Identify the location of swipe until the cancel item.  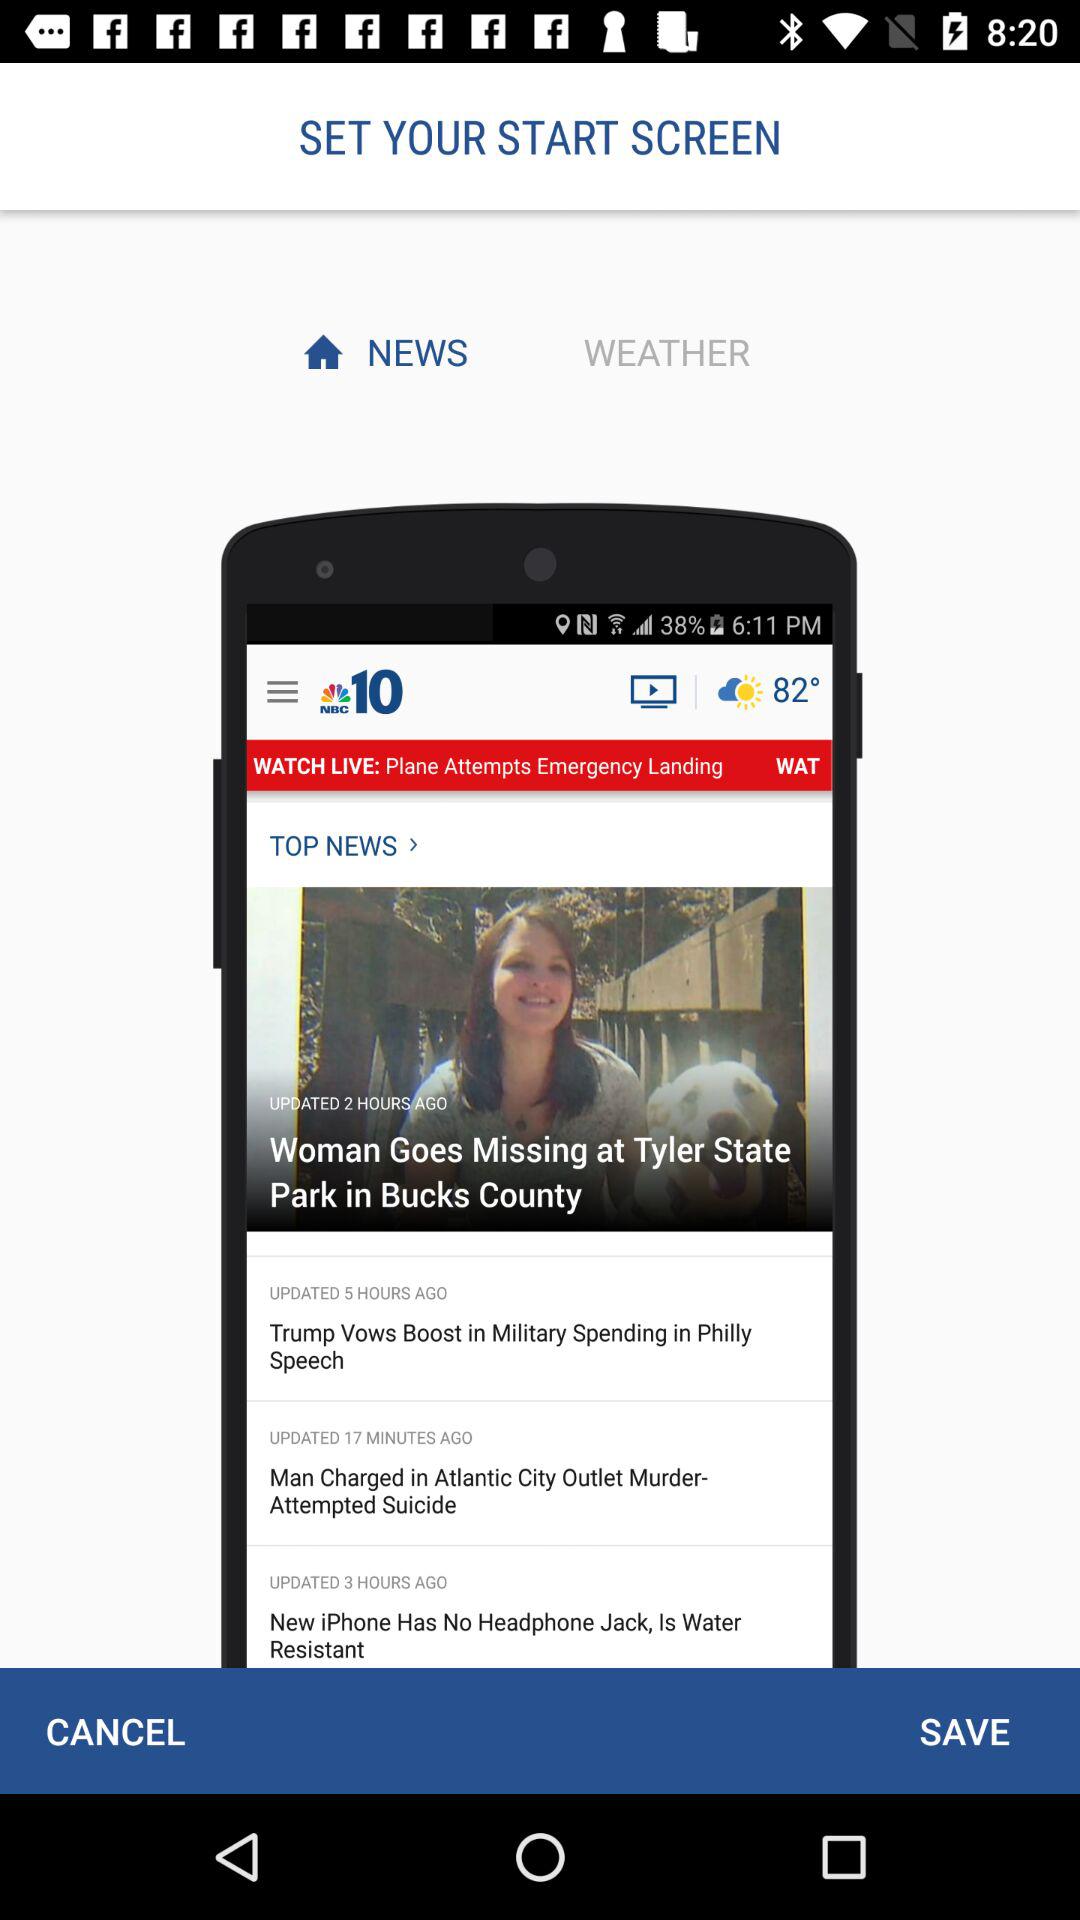
(115, 1730).